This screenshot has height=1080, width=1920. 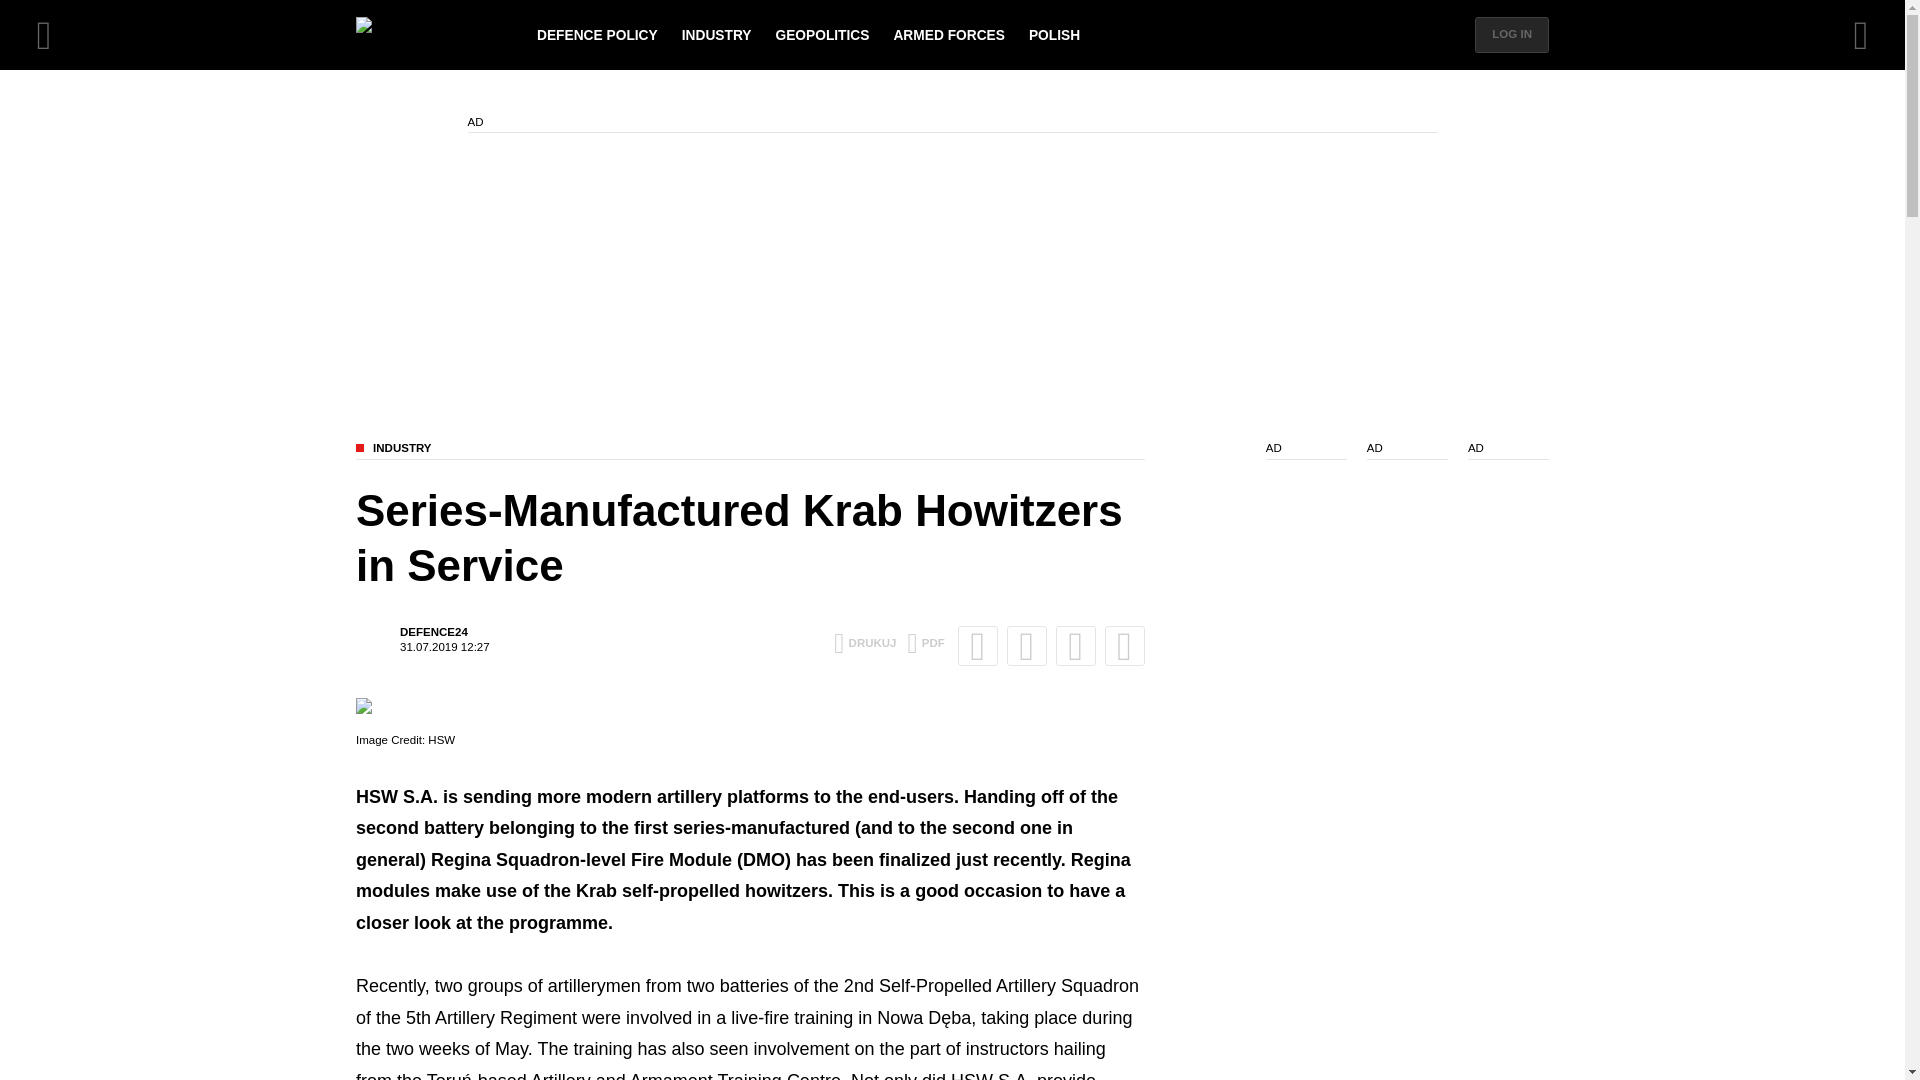 I want to click on GEOPOLITICS, so click(x=822, y=36).